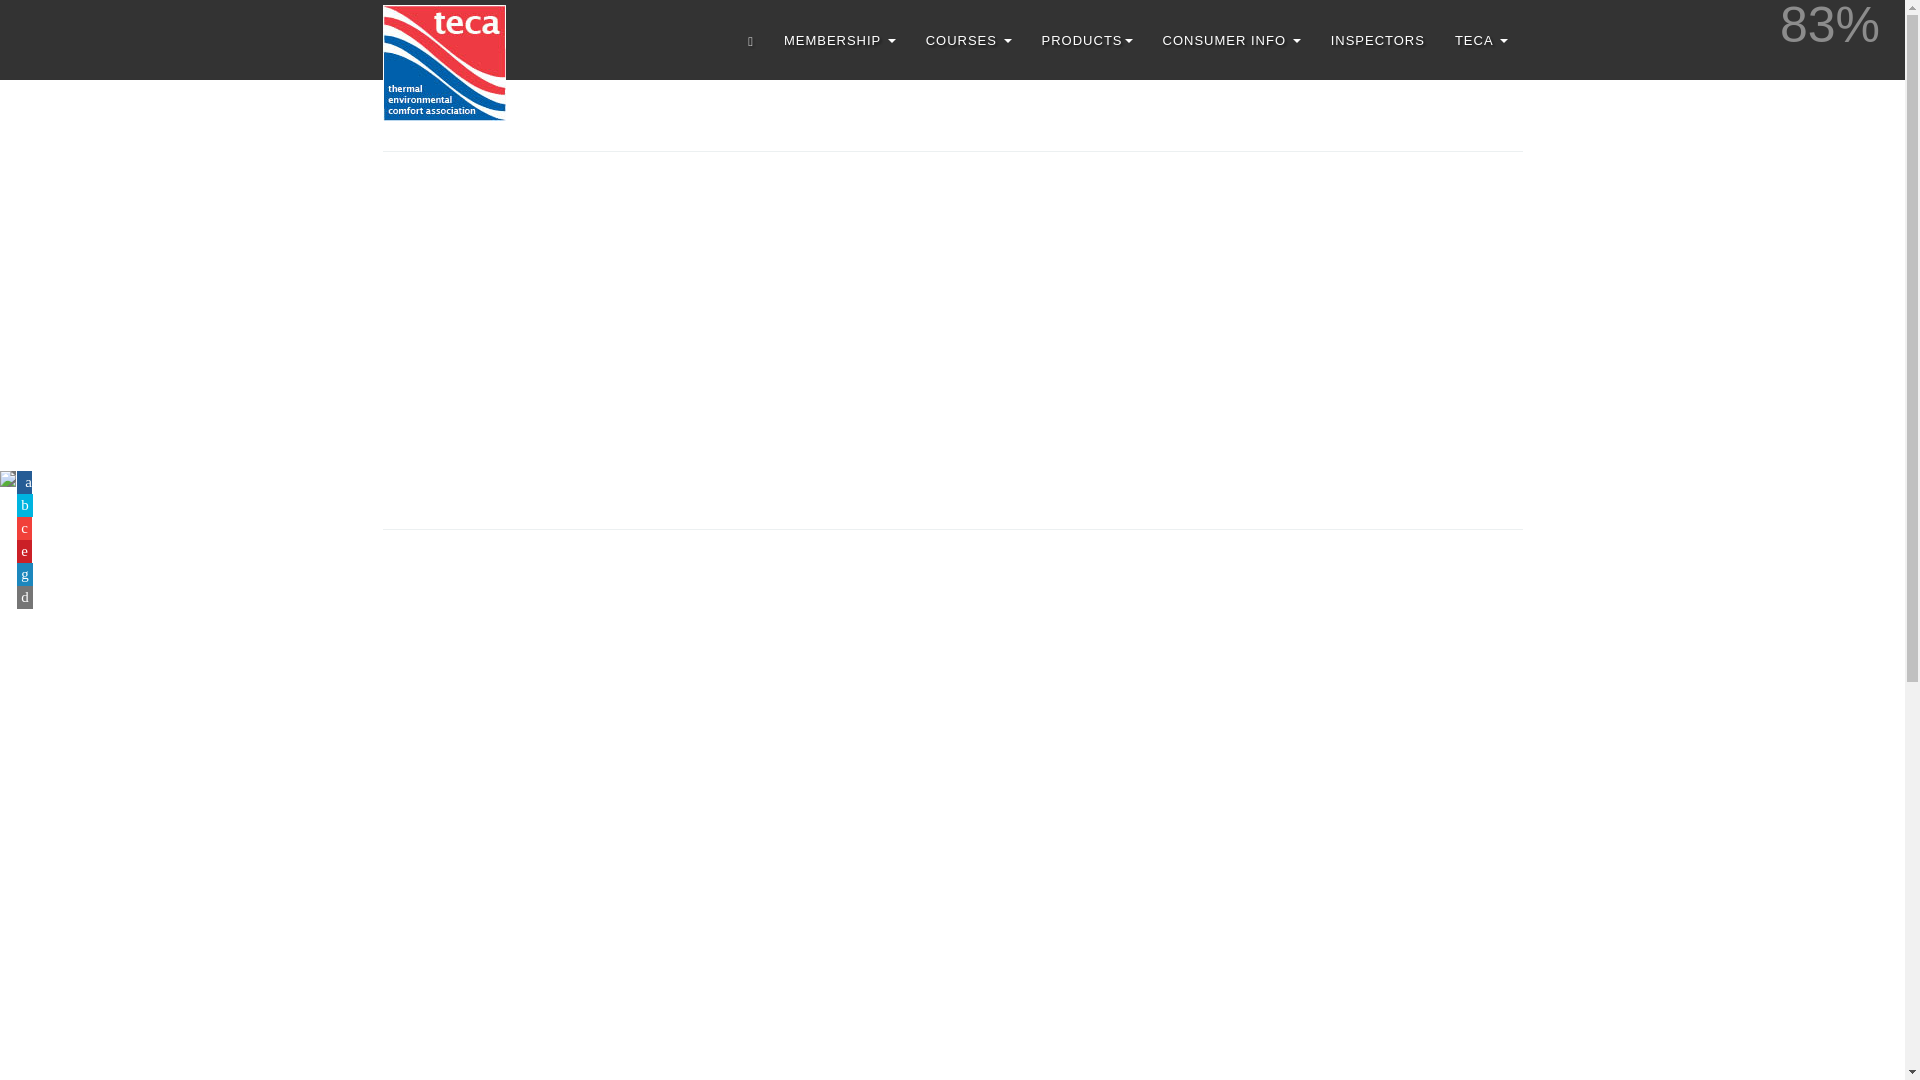 The image size is (1920, 1080). Describe the element at coordinates (1378, 40) in the screenshot. I see `INSPECTORS` at that location.